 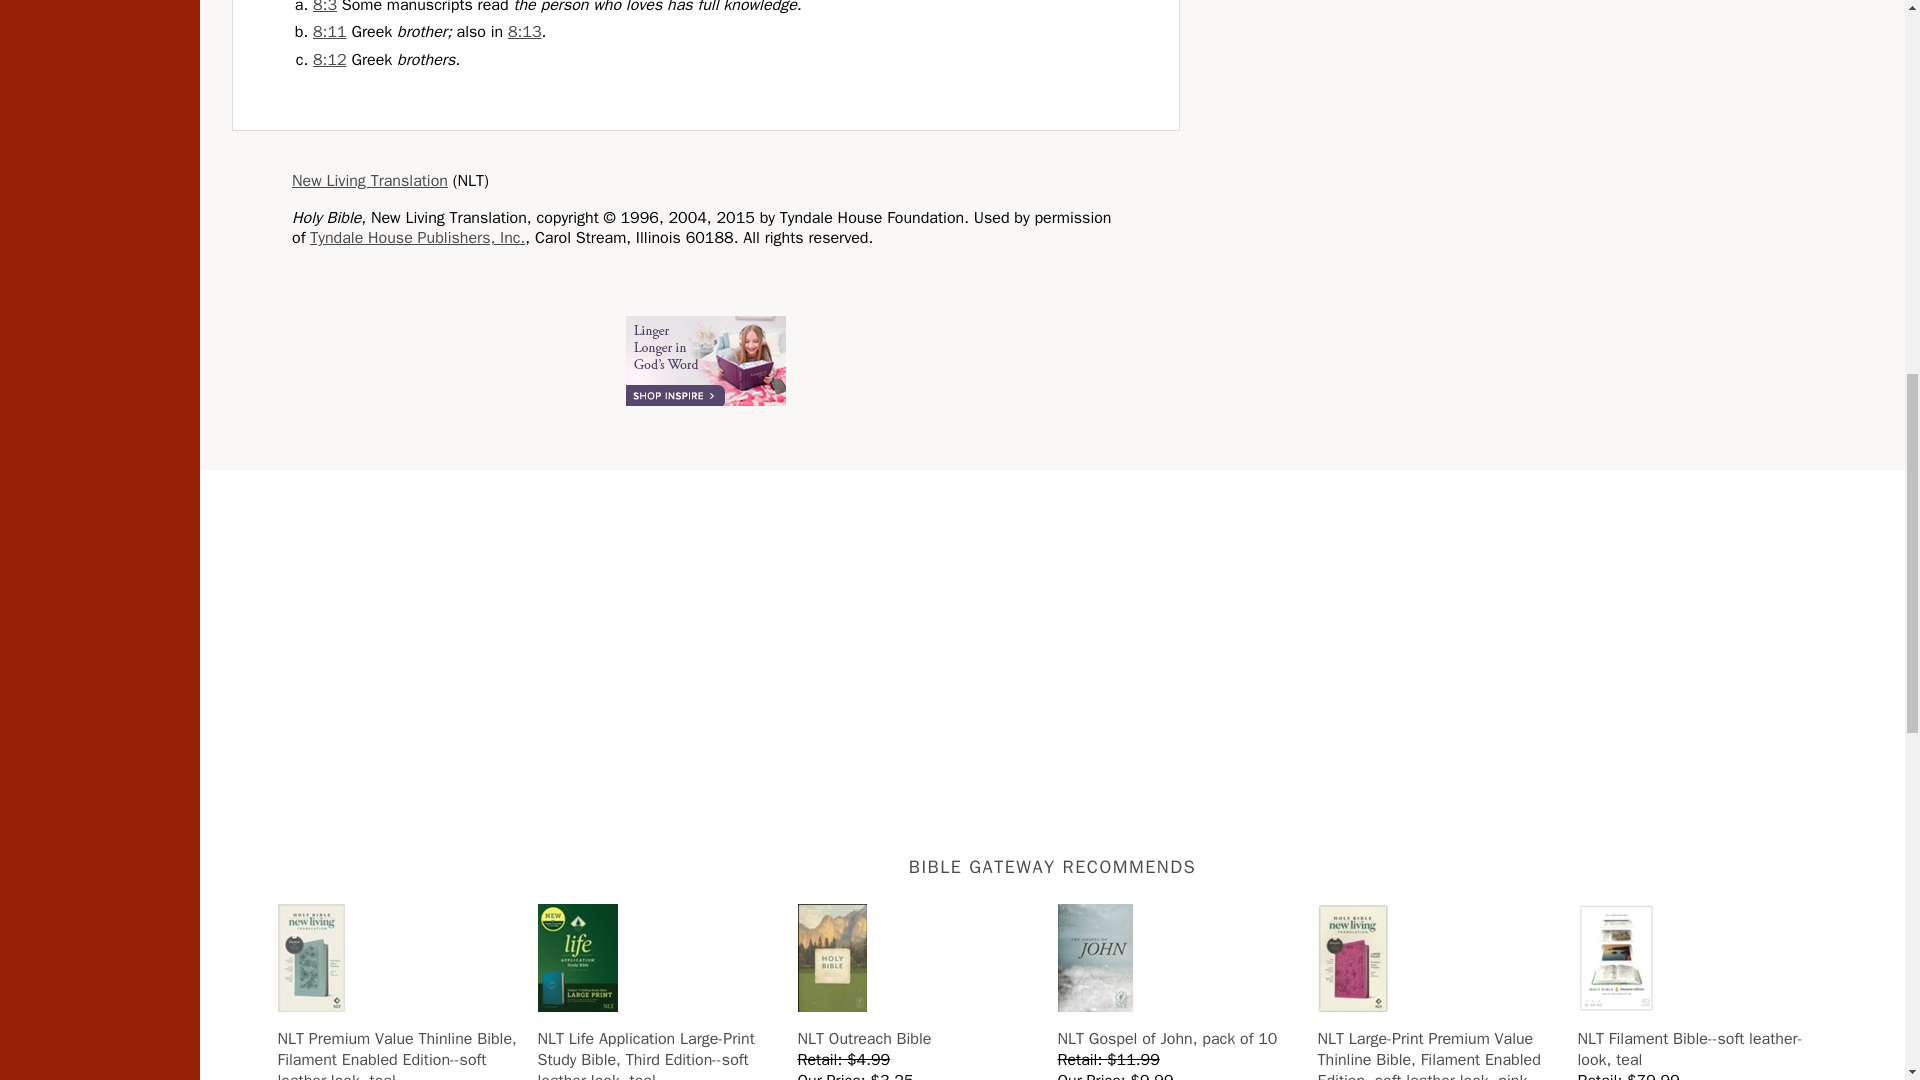 What do you see at coordinates (330, 32) in the screenshot?
I see `8:11` at bounding box center [330, 32].